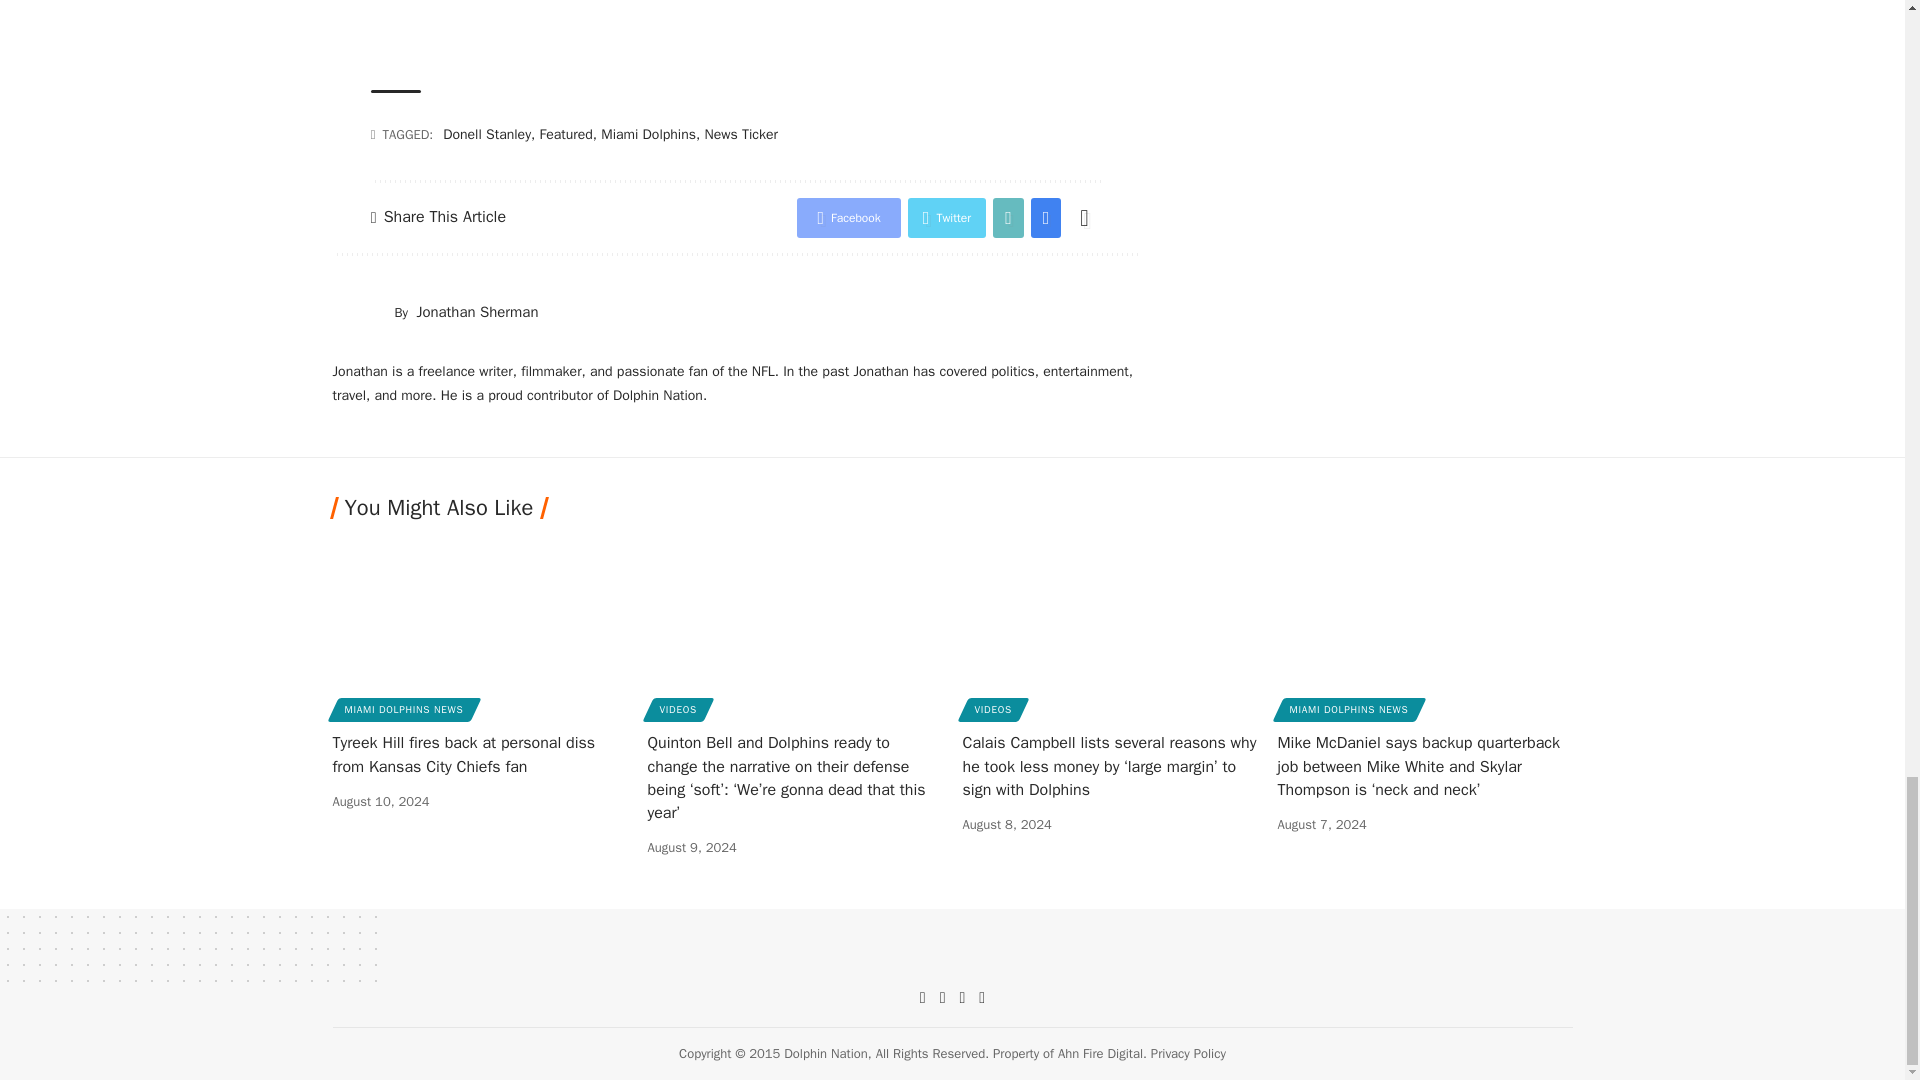 The width and height of the screenshot is (1920, 1080). Describe the element at coordinates (487, 134) in the screenshot. I see `Donell Stanley` at that location.